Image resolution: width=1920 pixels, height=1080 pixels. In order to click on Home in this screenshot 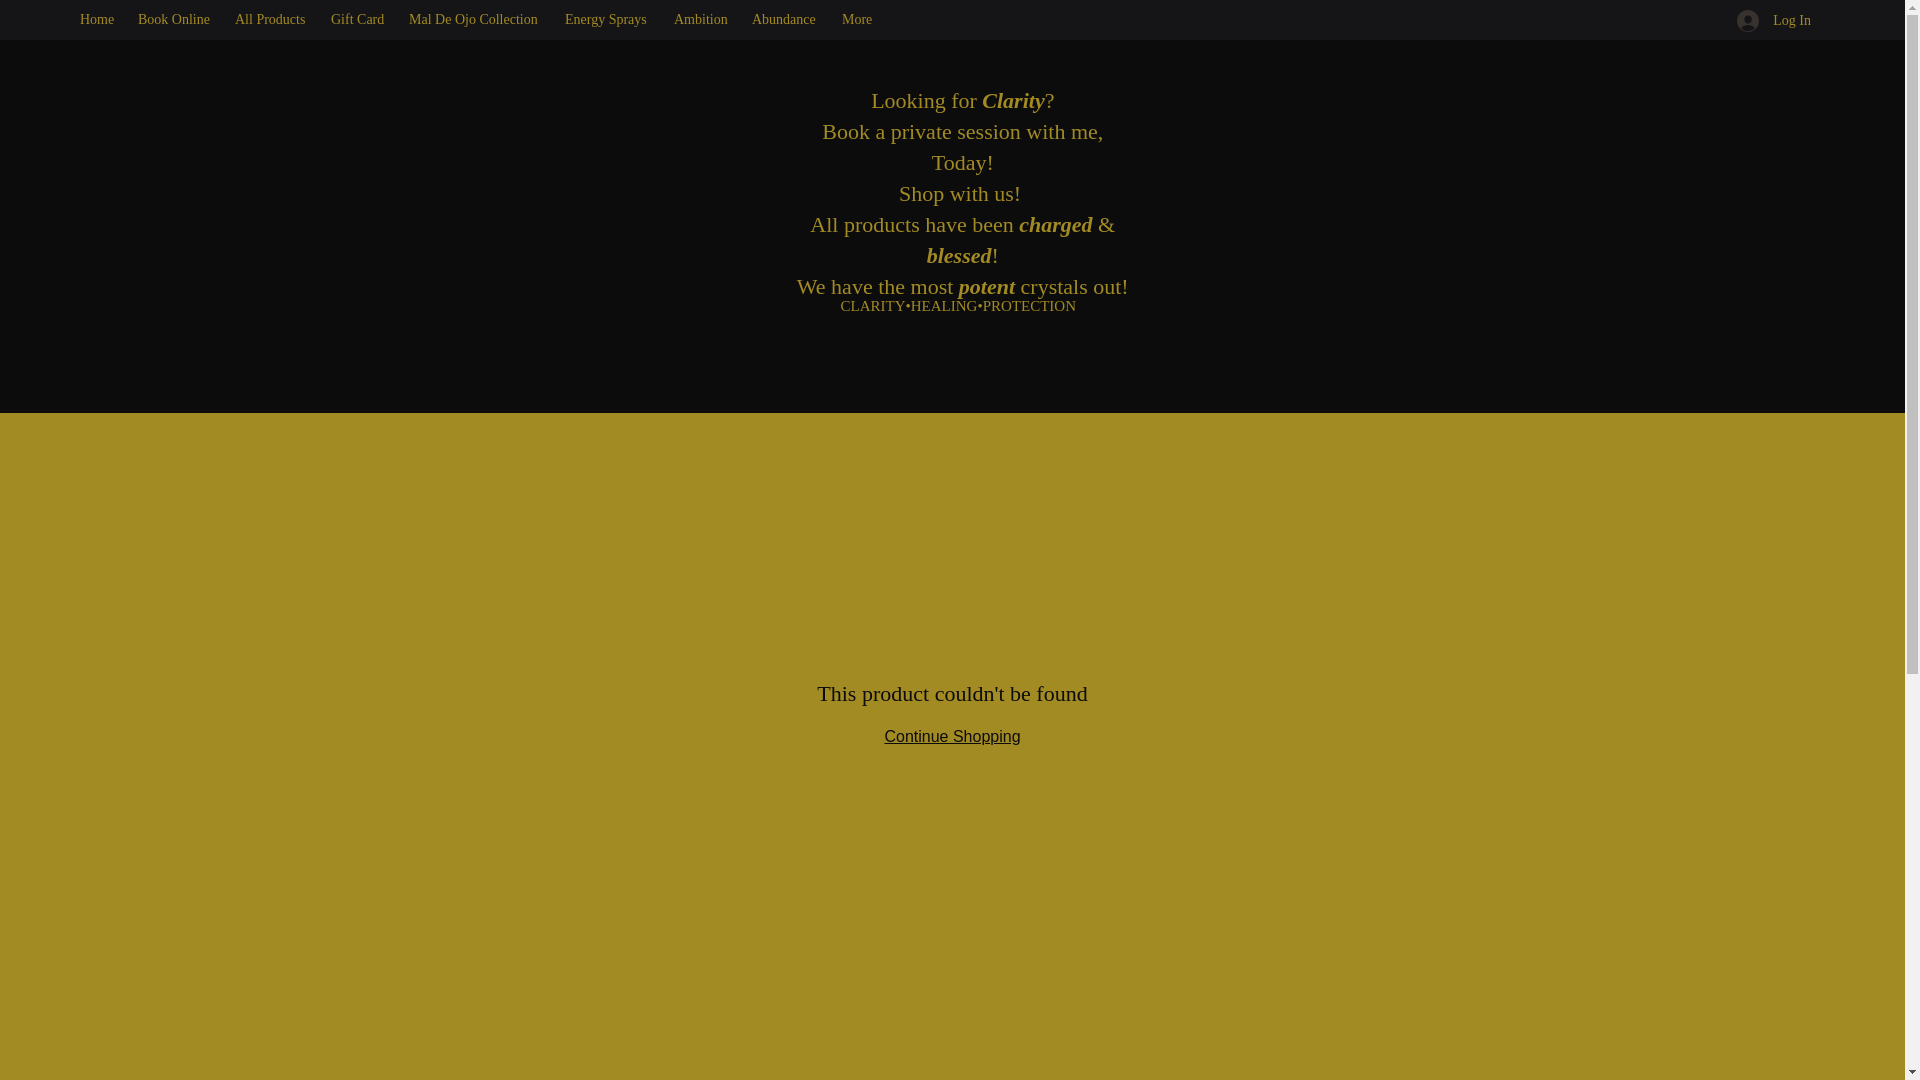, I will do `click(98, 20)`.